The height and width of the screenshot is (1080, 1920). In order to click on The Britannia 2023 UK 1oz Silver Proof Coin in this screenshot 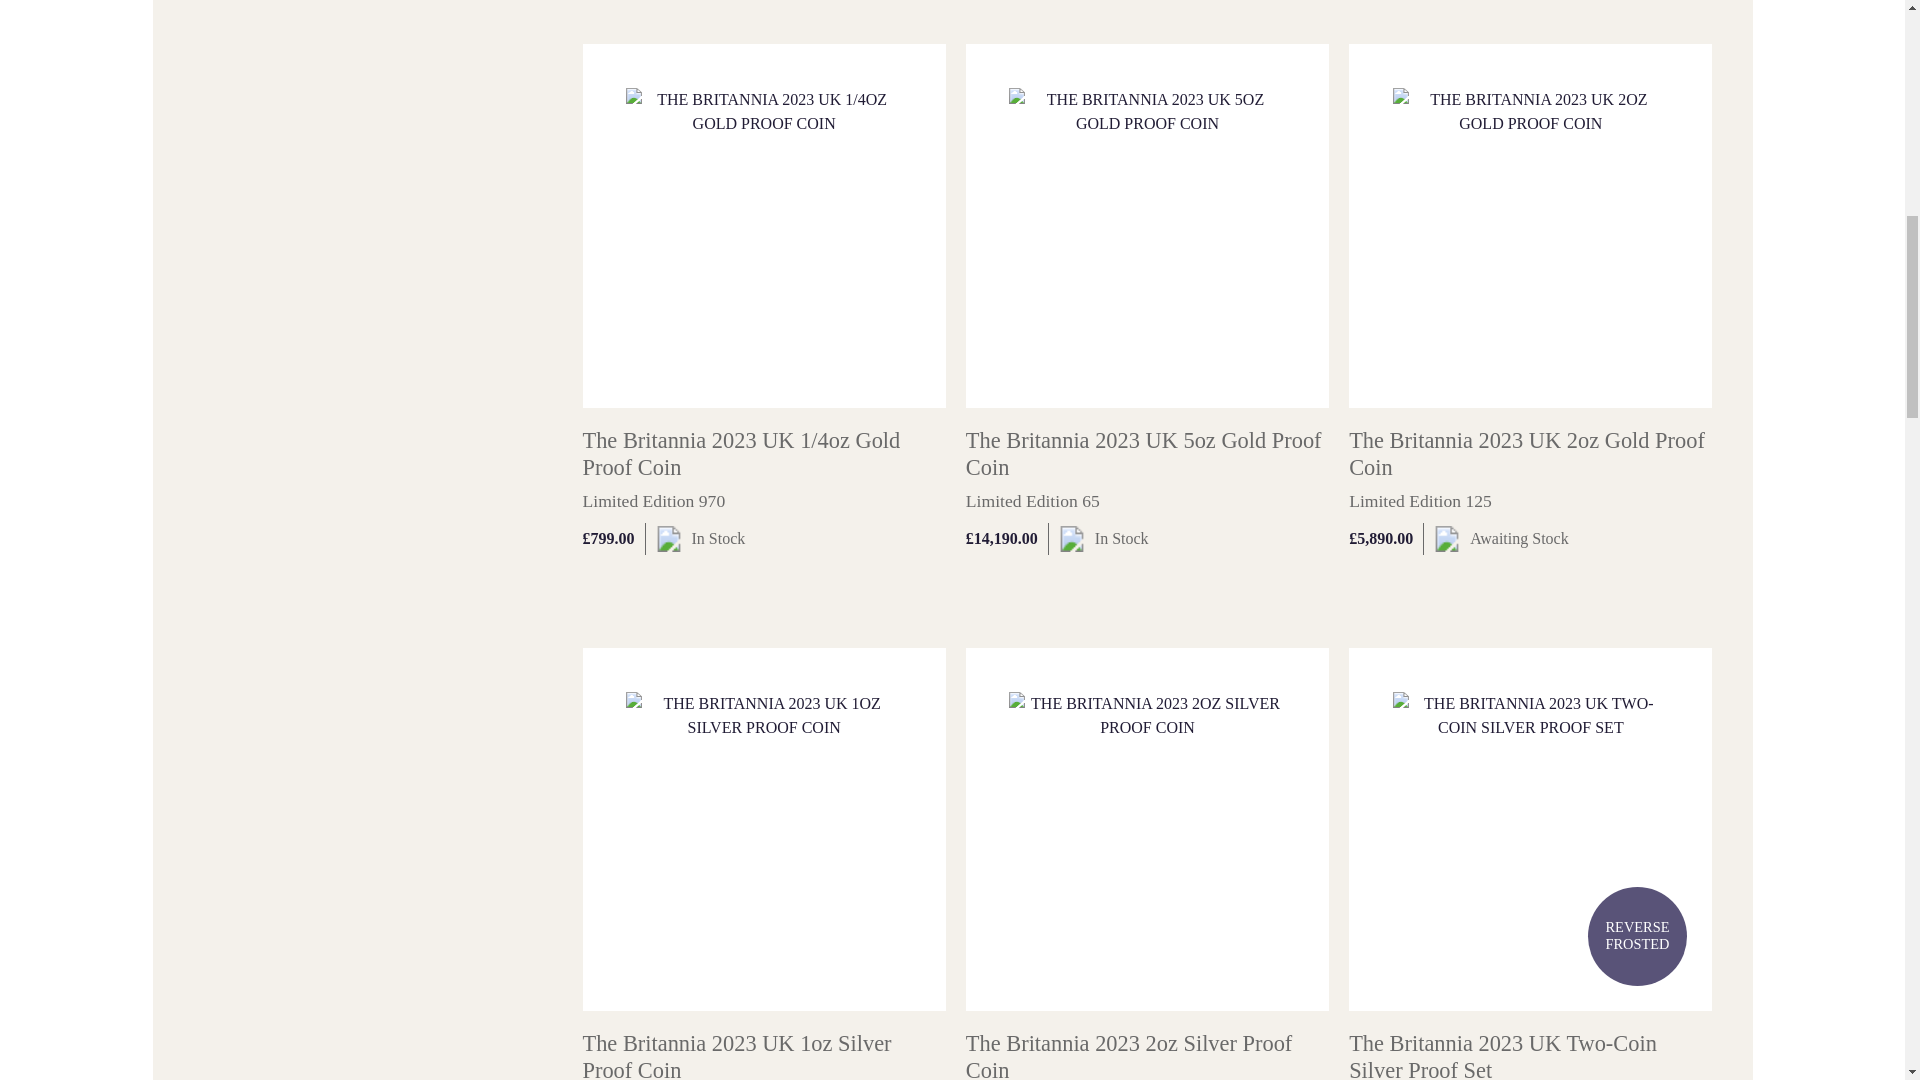, I will do `click(762, 829)`.